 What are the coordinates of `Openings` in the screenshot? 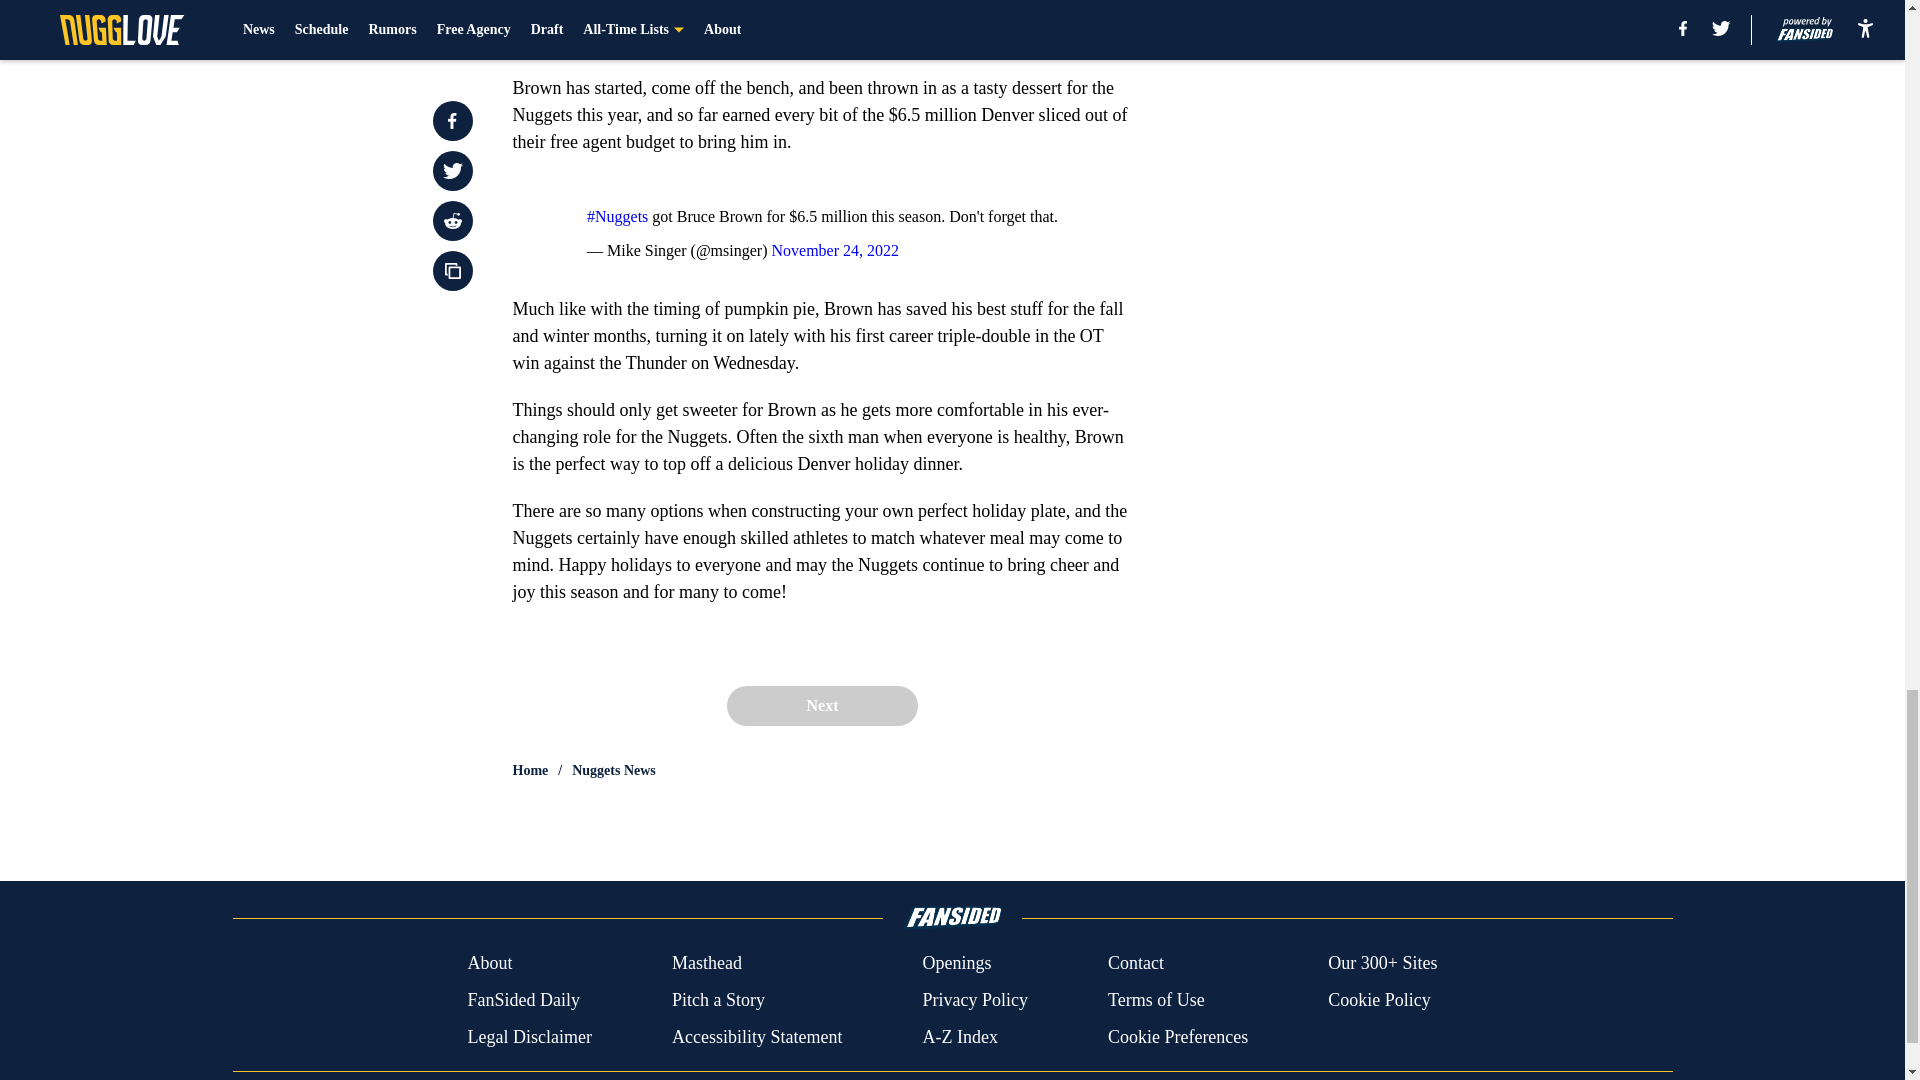 It's located at (956, 964).